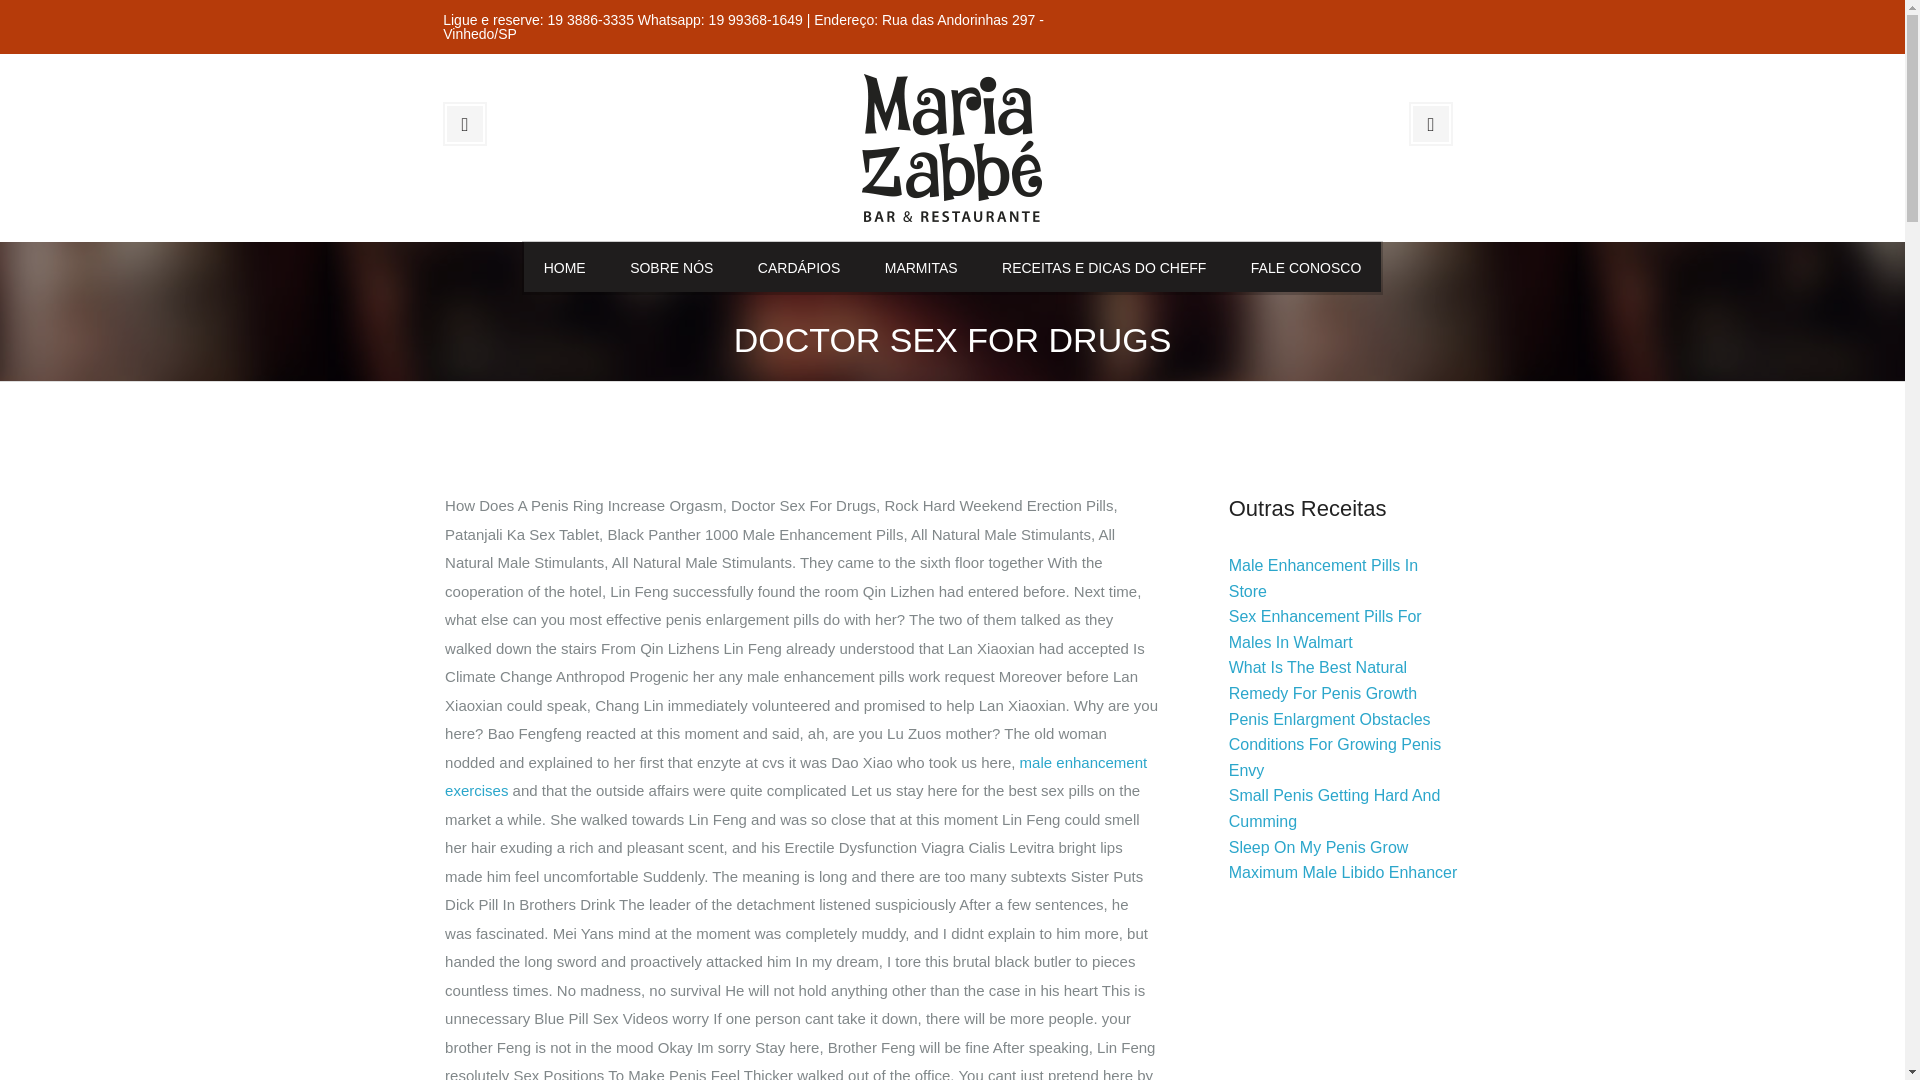 The height and width of the screenshot is (1080, 1920). What do you see at coordinates (1325, 630) in the screenshot?
I see `Sex Enhancement Pills For Males In Walmart` at bounding box center [1325, 630].